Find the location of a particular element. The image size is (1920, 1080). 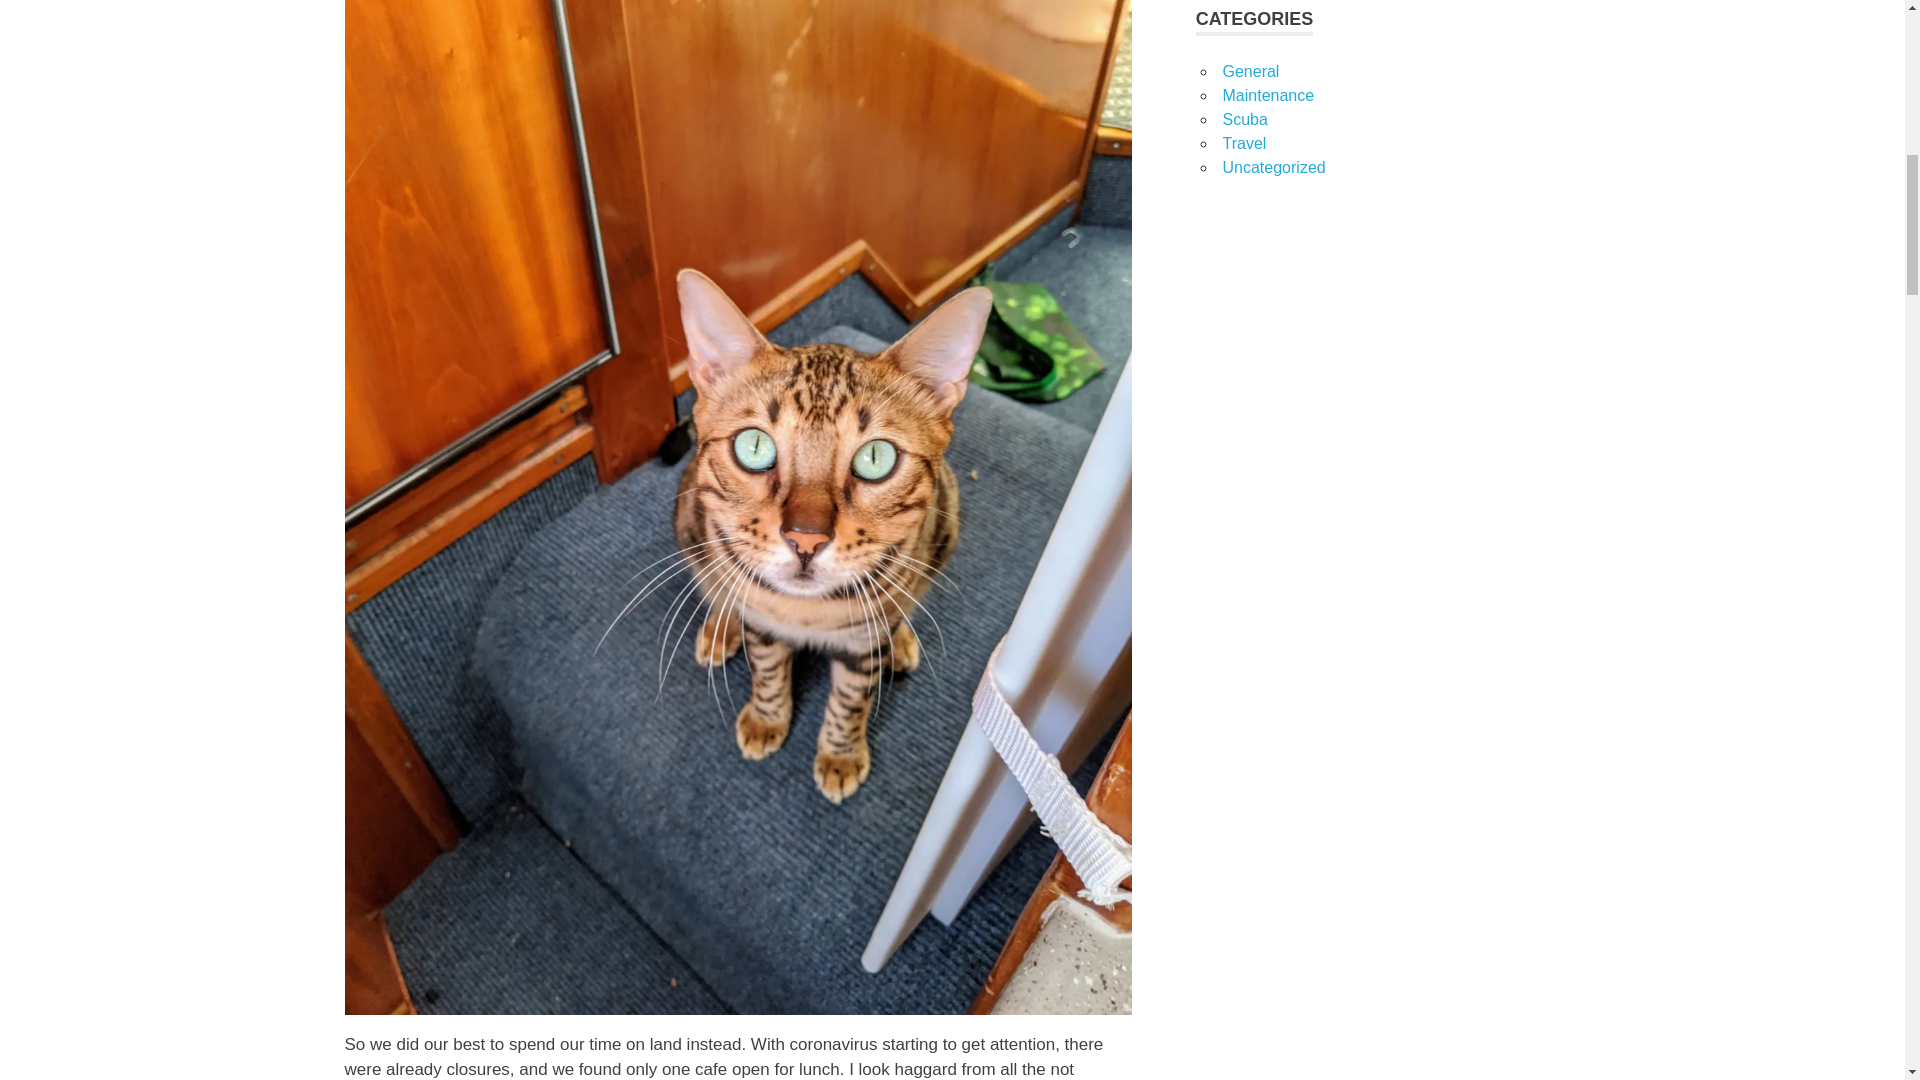

Maintenance is located at coordinates (1267, 95).